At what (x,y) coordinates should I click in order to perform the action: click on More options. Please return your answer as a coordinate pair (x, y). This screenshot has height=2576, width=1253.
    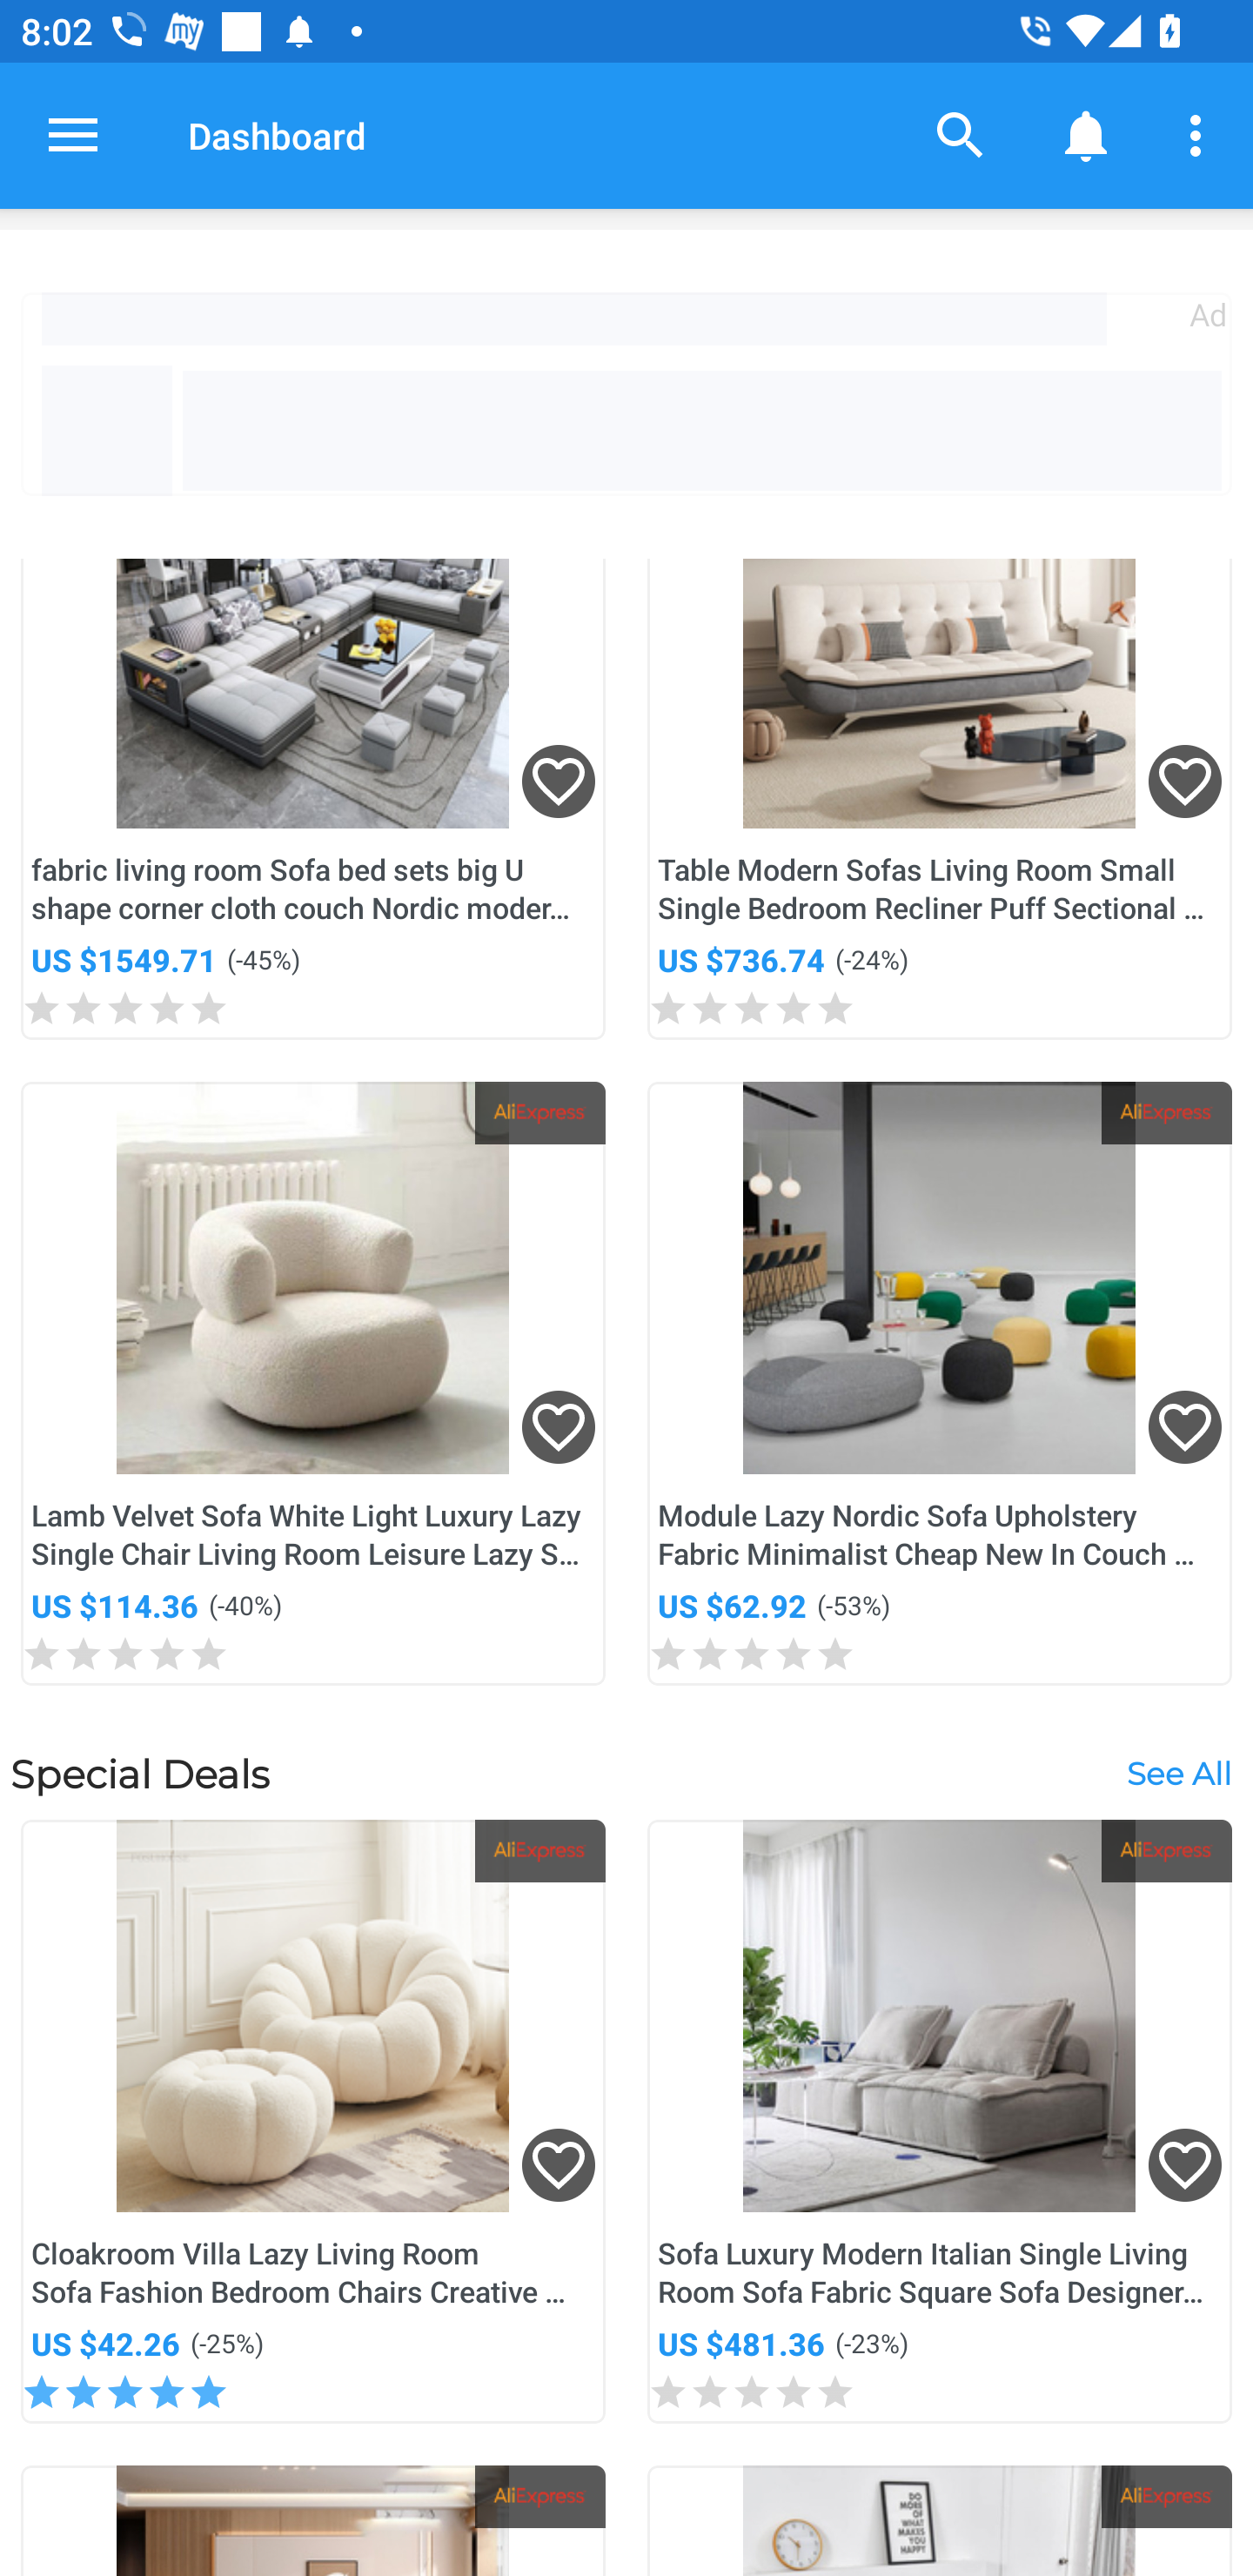
    Looking at the image, I should click on (1201, 134).